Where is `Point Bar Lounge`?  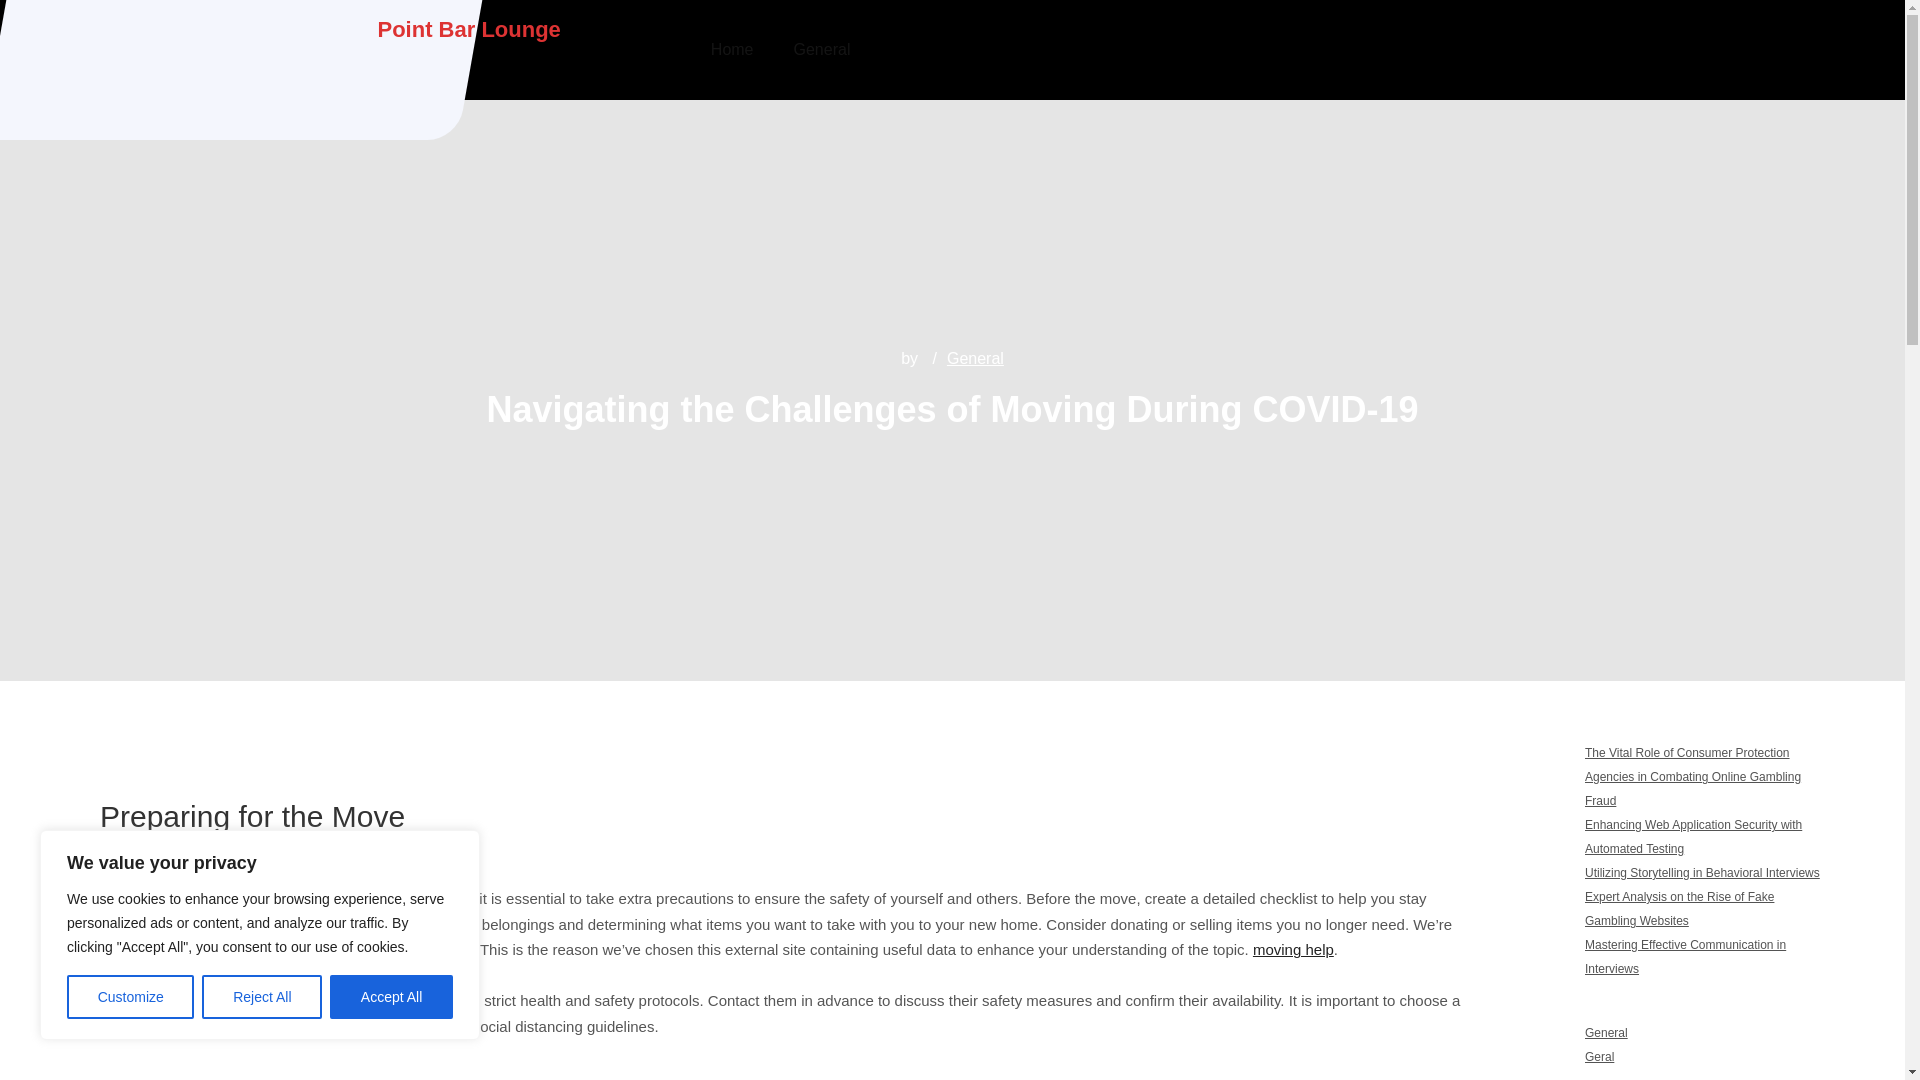
Point Bar Lounge is located at coordinates (469, 30).